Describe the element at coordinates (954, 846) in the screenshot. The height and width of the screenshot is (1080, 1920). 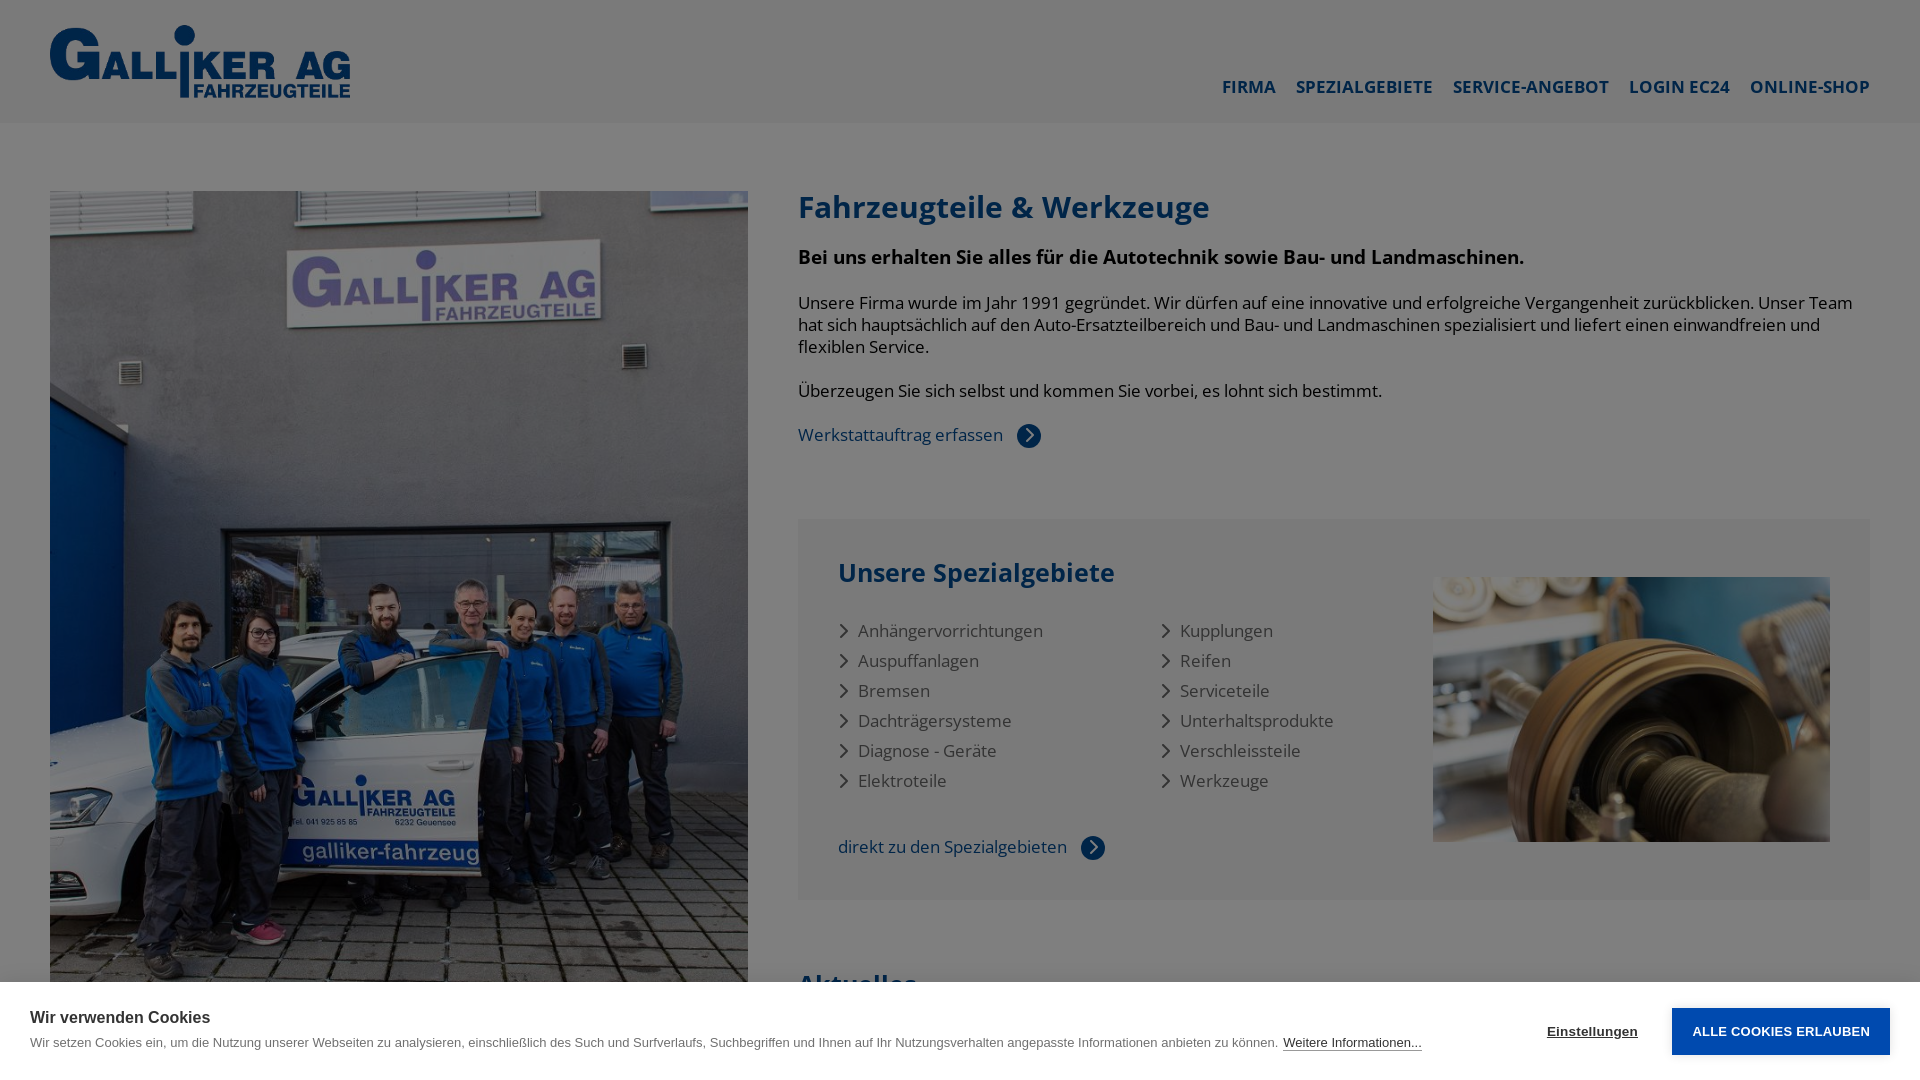
I see `direkt zu den Spezialgebieten` at that location.